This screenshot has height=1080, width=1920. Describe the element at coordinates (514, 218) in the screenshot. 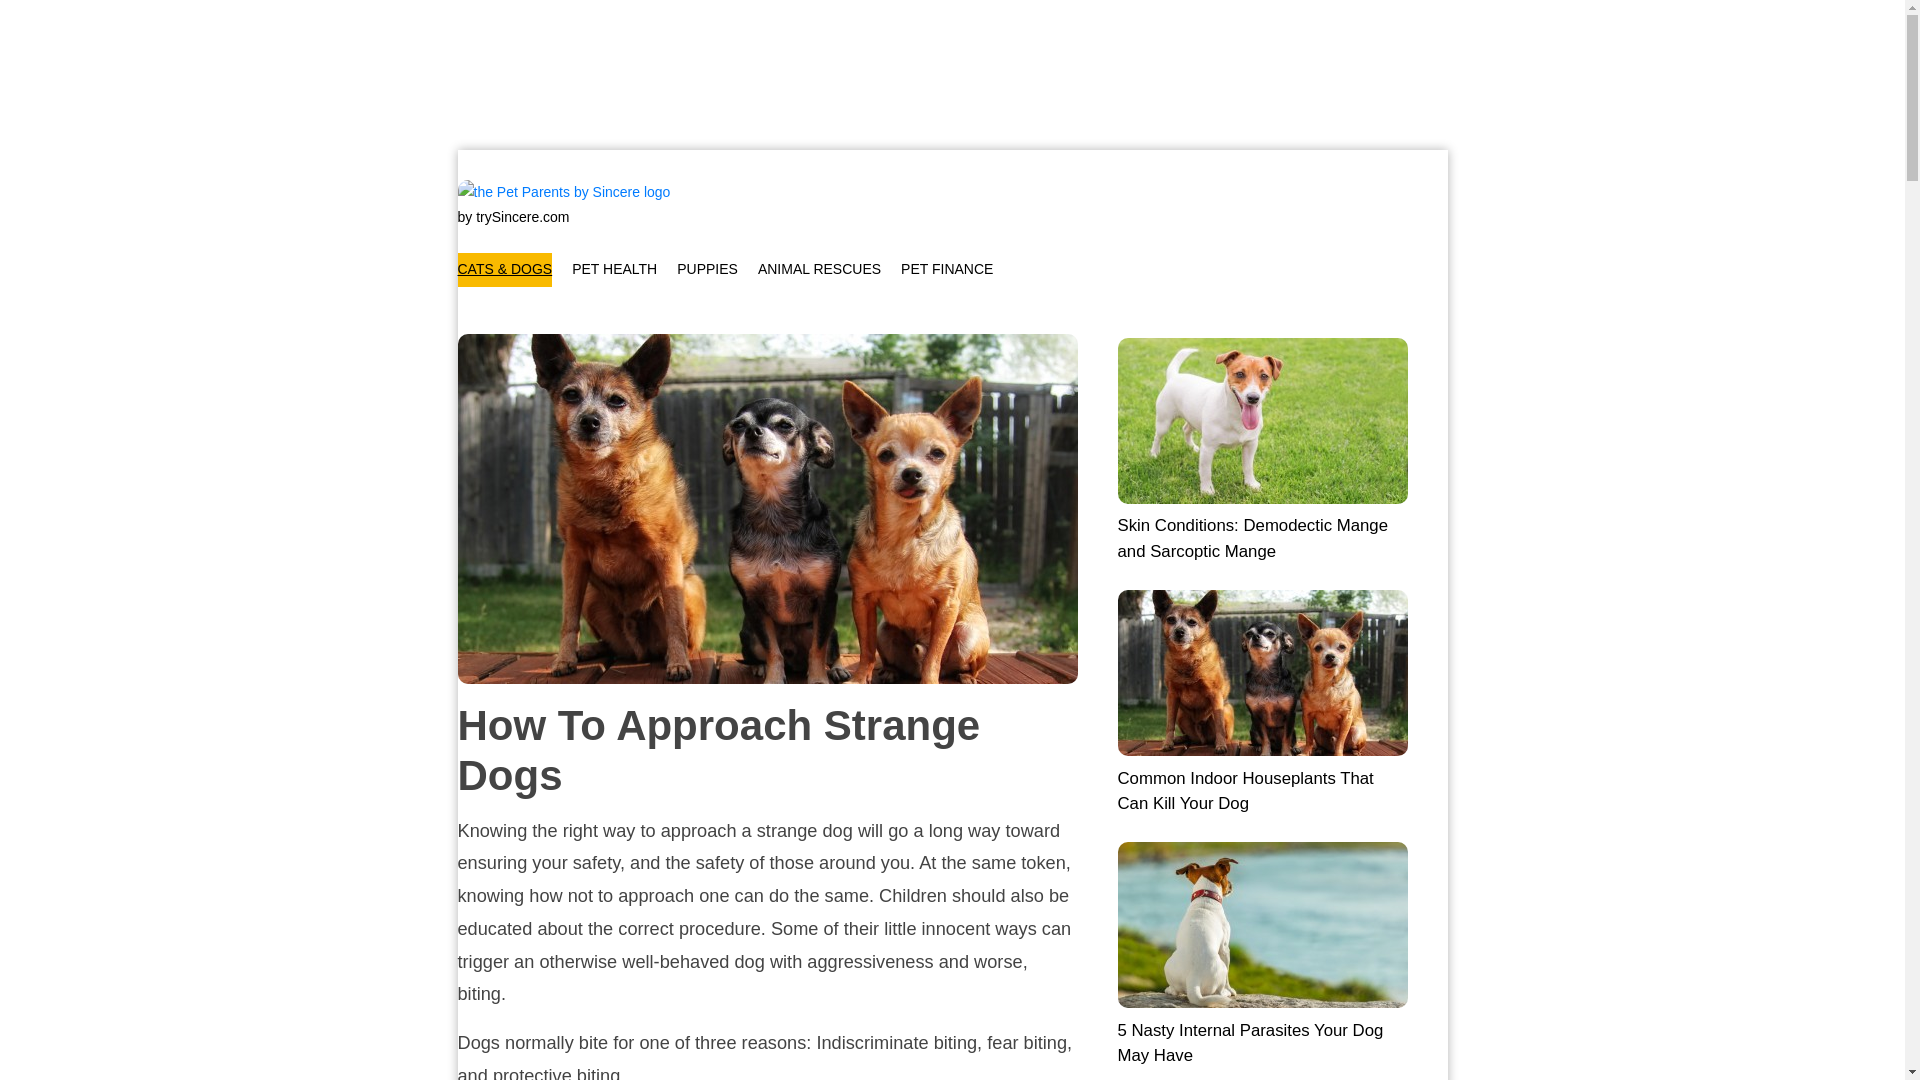

I see `by trySincere.com` at that location.